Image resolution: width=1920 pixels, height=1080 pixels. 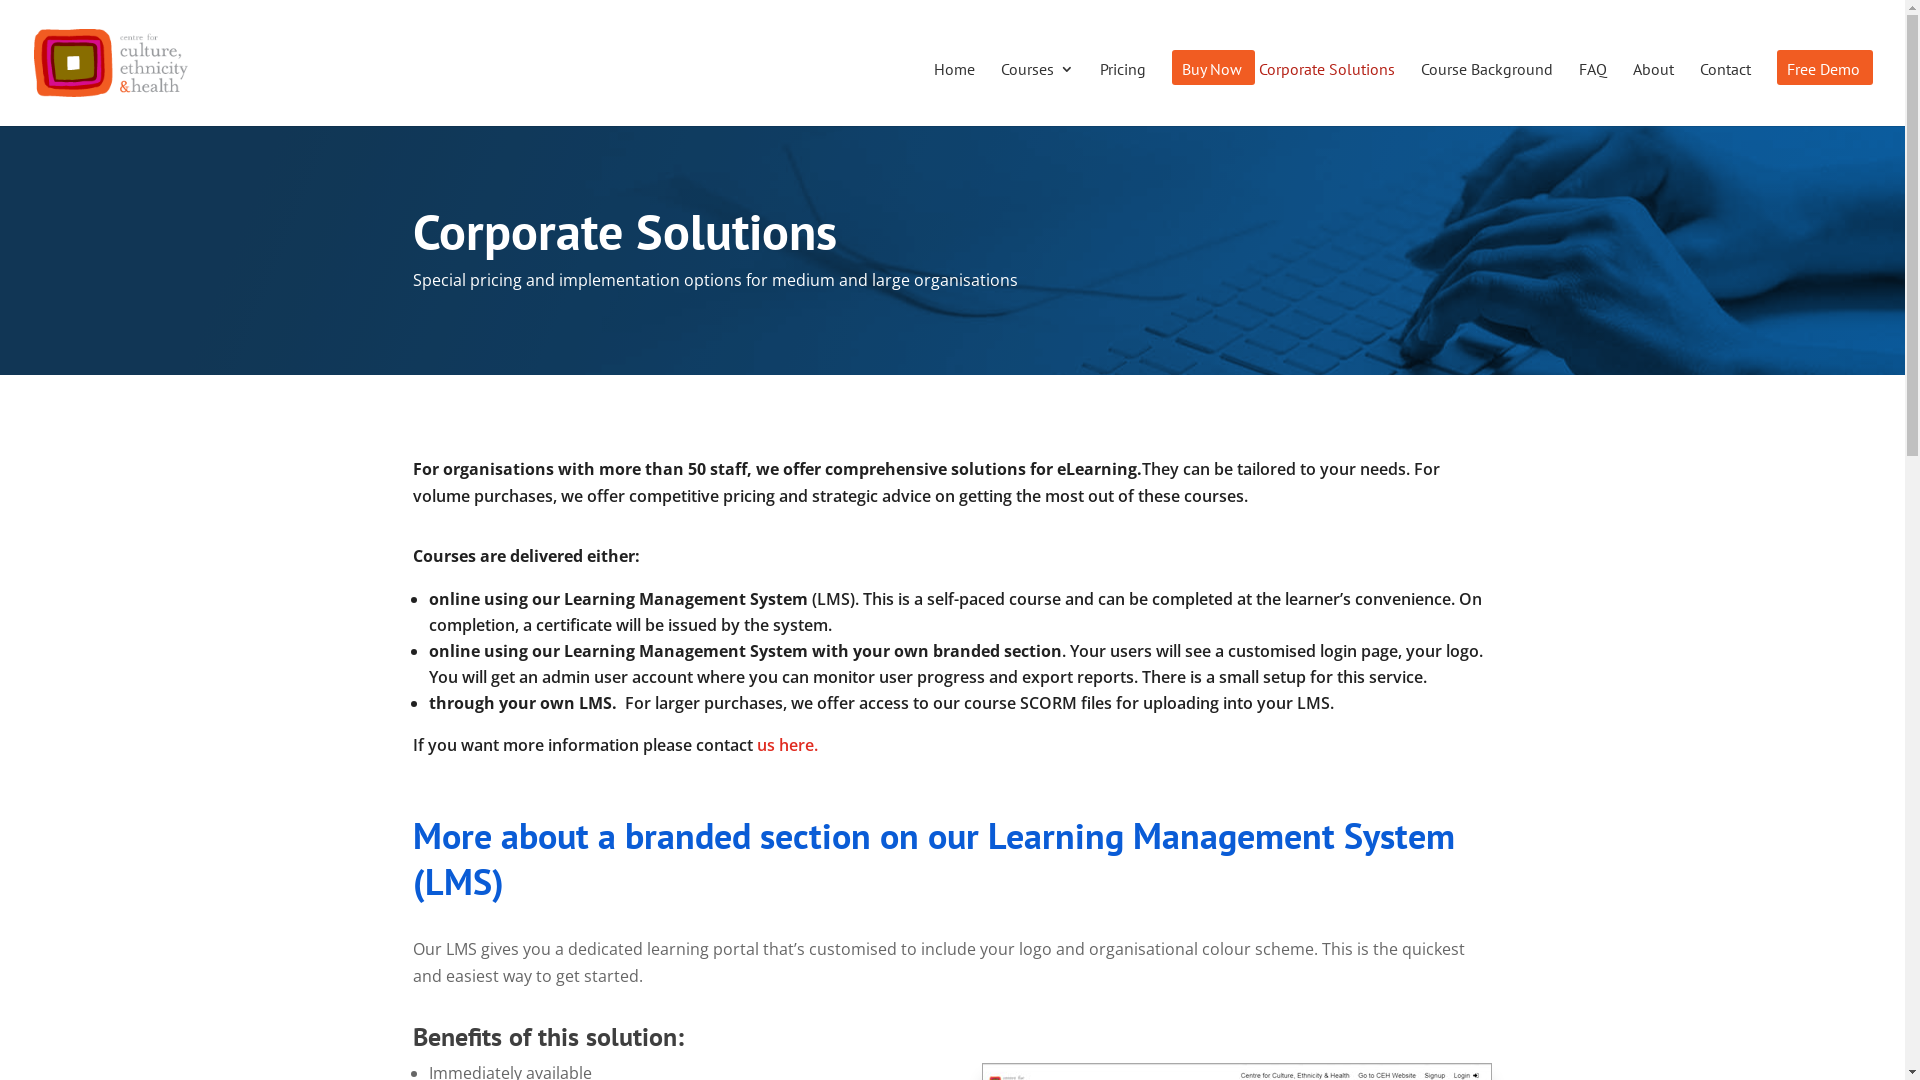 What do you see at coordinates (1487, 94) in the screenshot?
I see `Course Background` at bounding box center [1487, 94].